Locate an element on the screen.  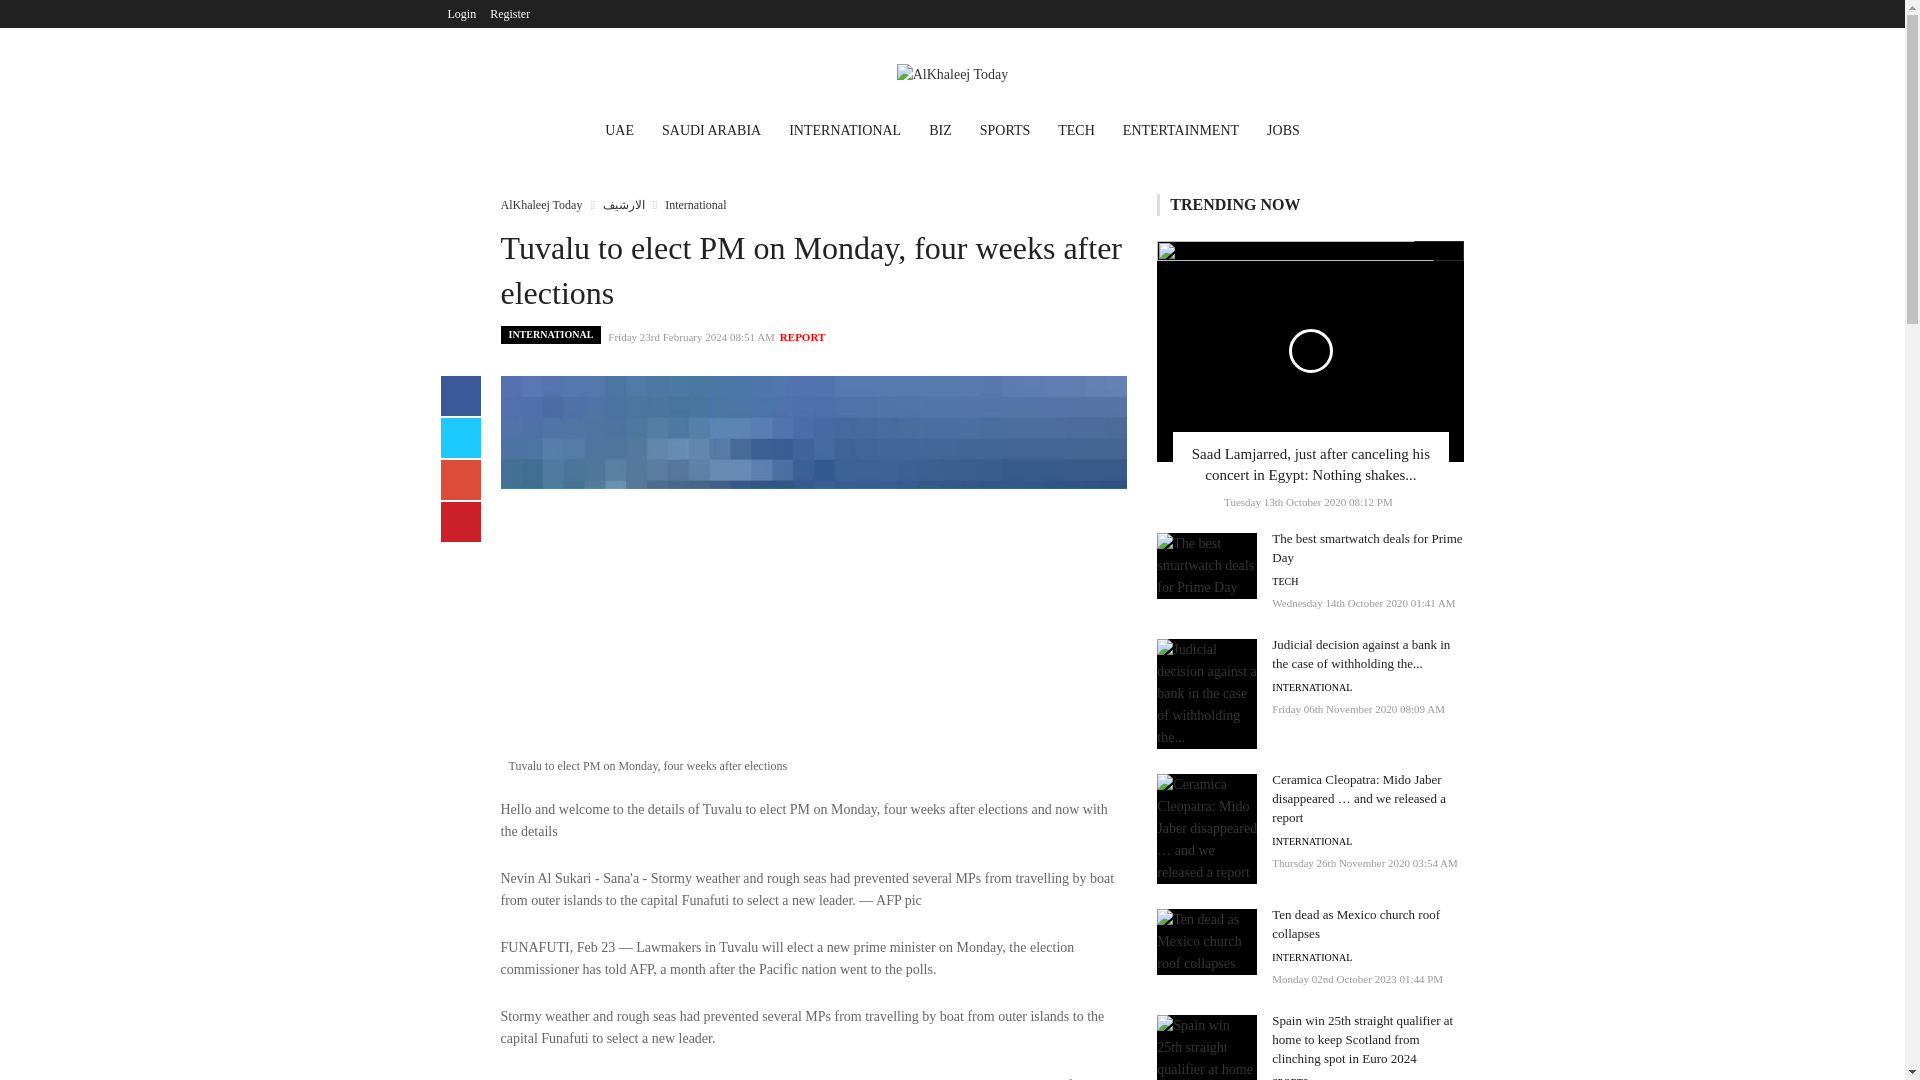
UAE is located at coordinates (620, 132).